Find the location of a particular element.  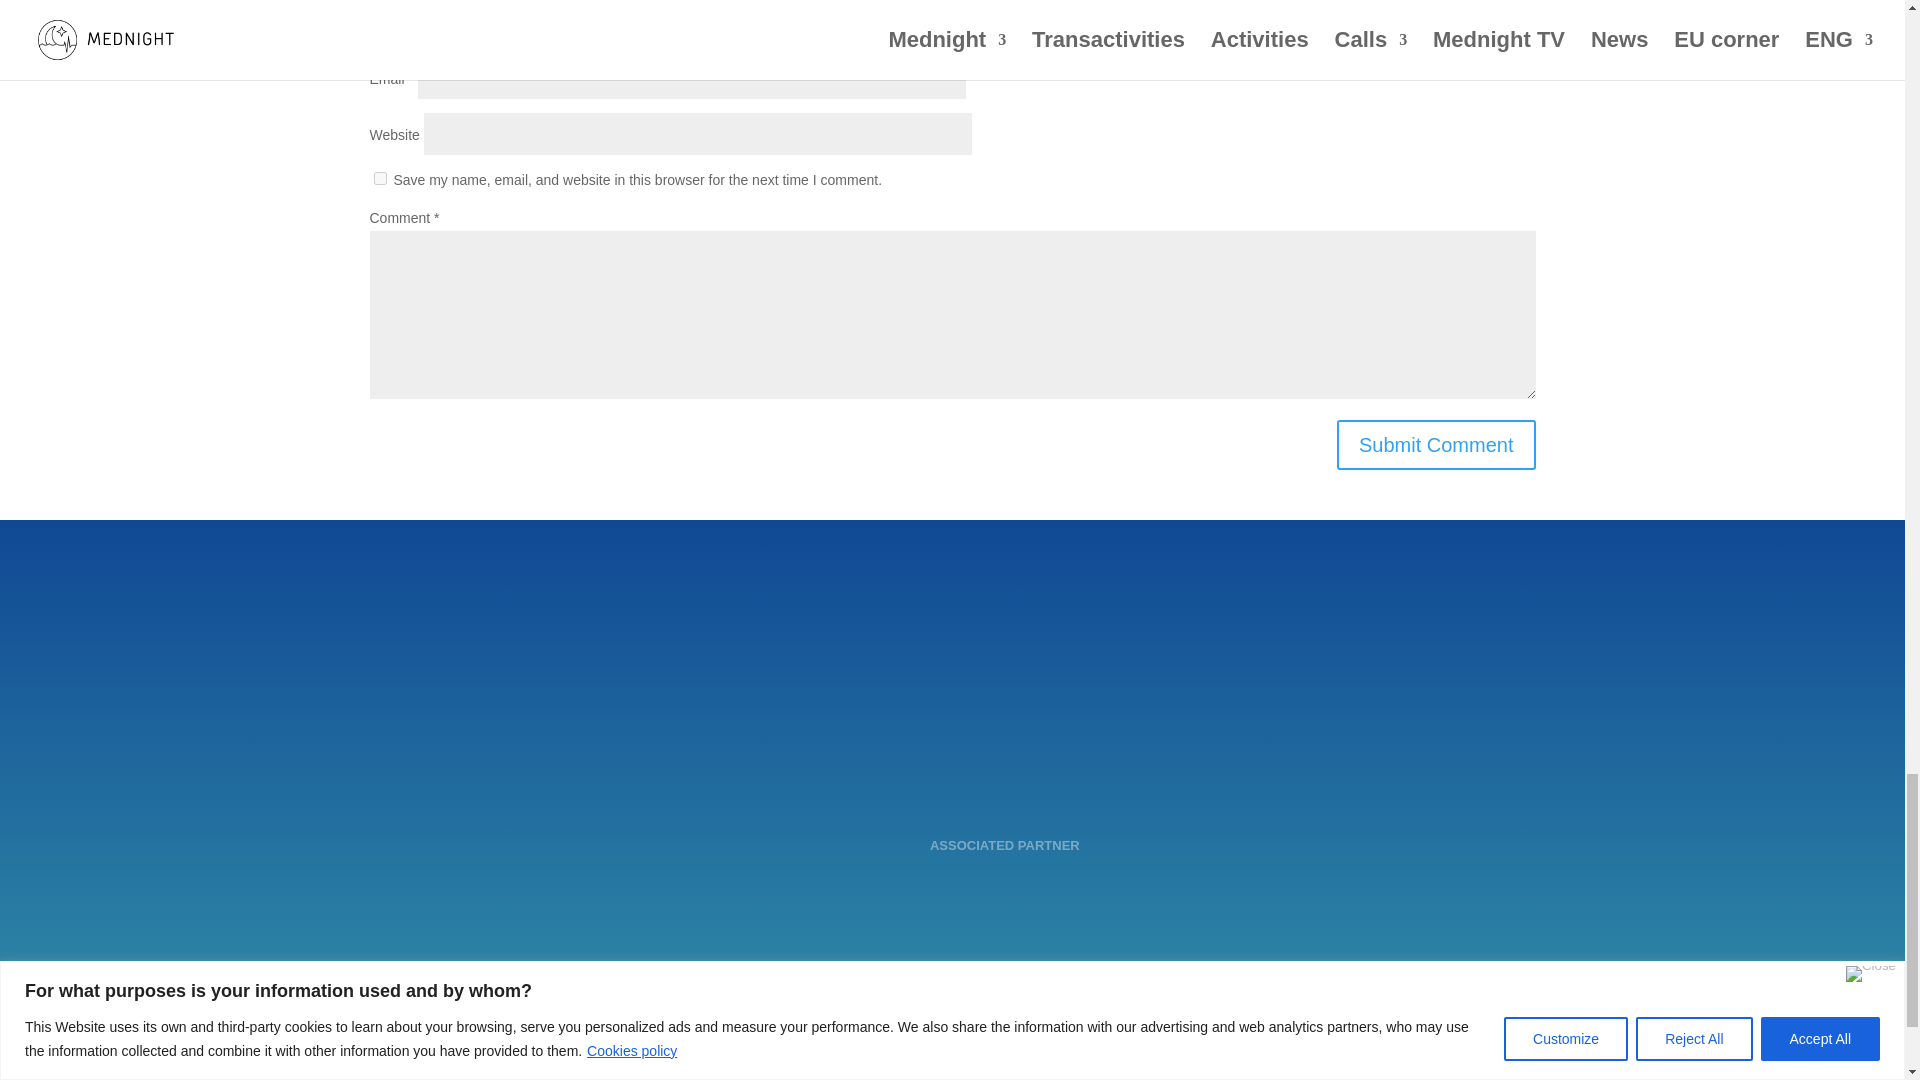

yes is located at coordinates (380, 178).